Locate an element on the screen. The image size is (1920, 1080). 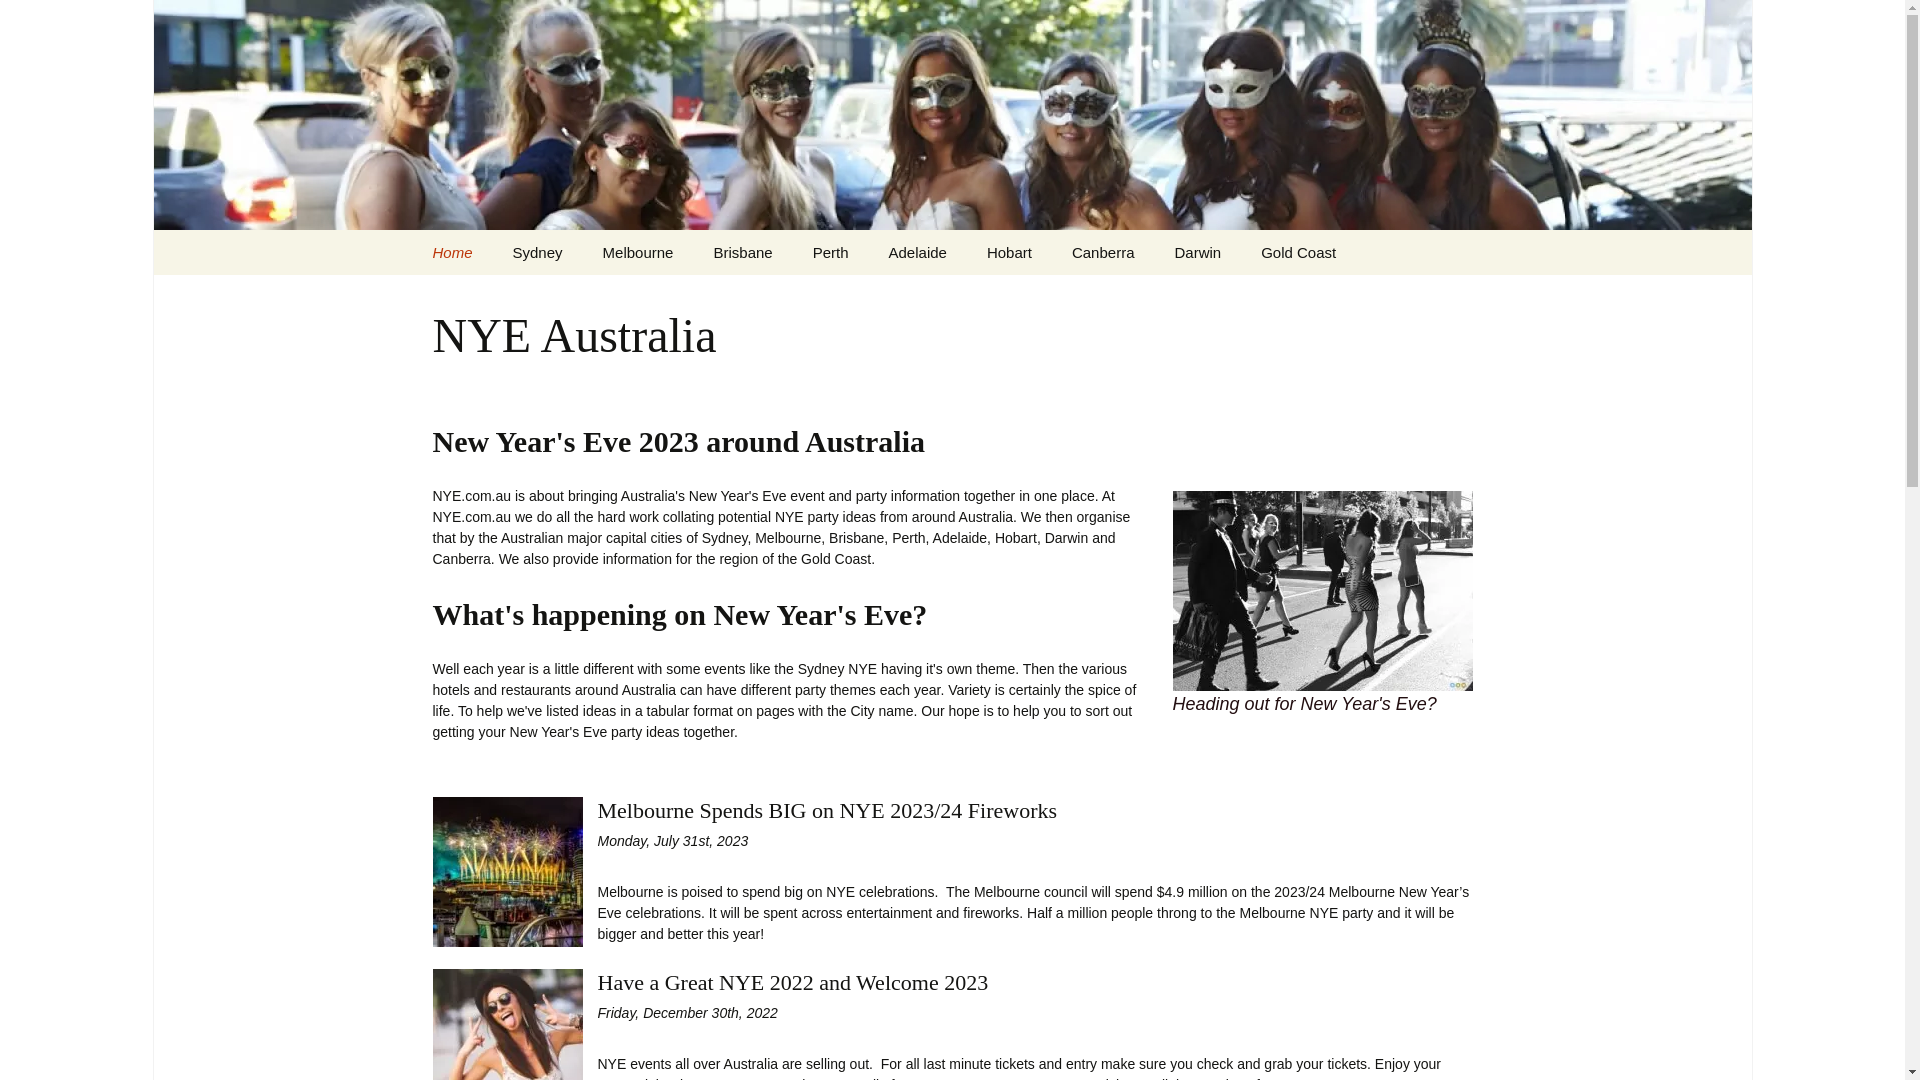
Perth is located at coordinates (831, 252).